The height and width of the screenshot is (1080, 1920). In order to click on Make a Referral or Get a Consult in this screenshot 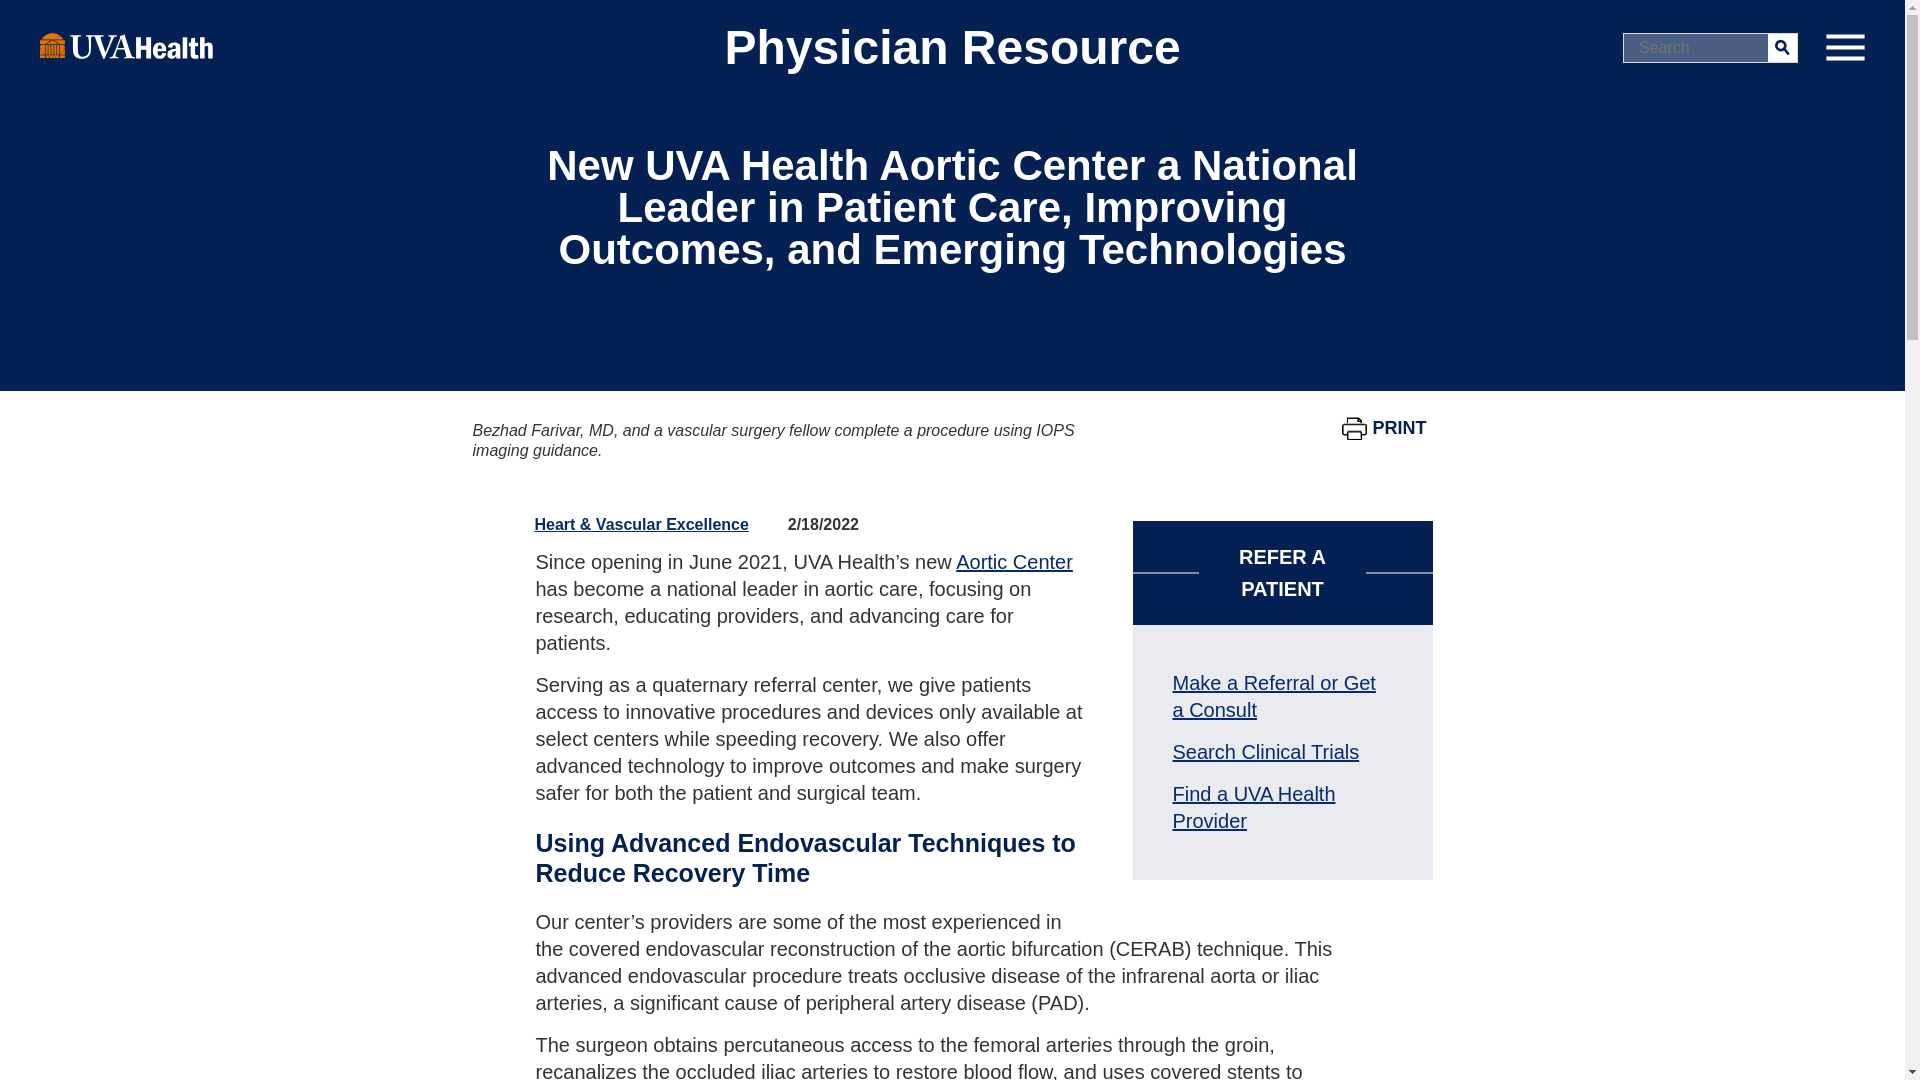, I will do `click(1272, 696)`.